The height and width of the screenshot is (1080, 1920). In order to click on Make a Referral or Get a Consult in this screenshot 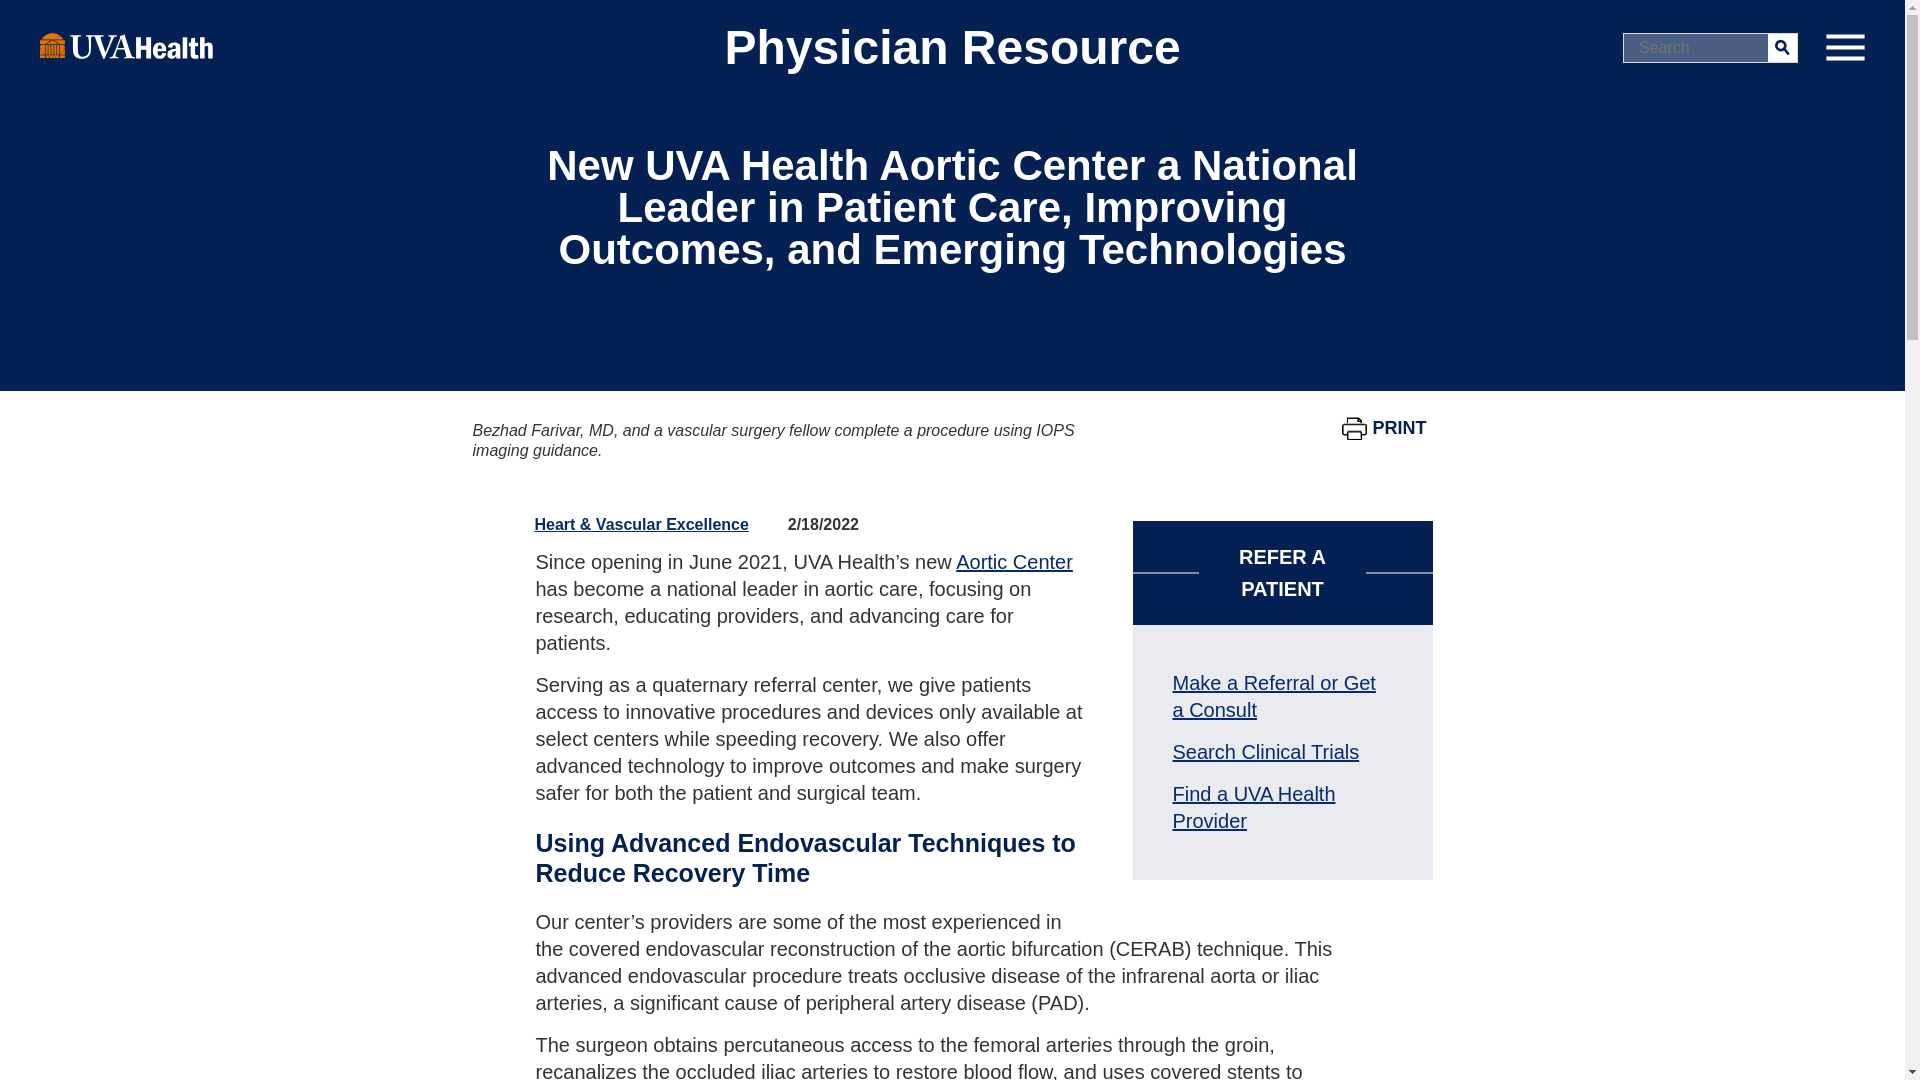, I will do `click(1272, 696)`.